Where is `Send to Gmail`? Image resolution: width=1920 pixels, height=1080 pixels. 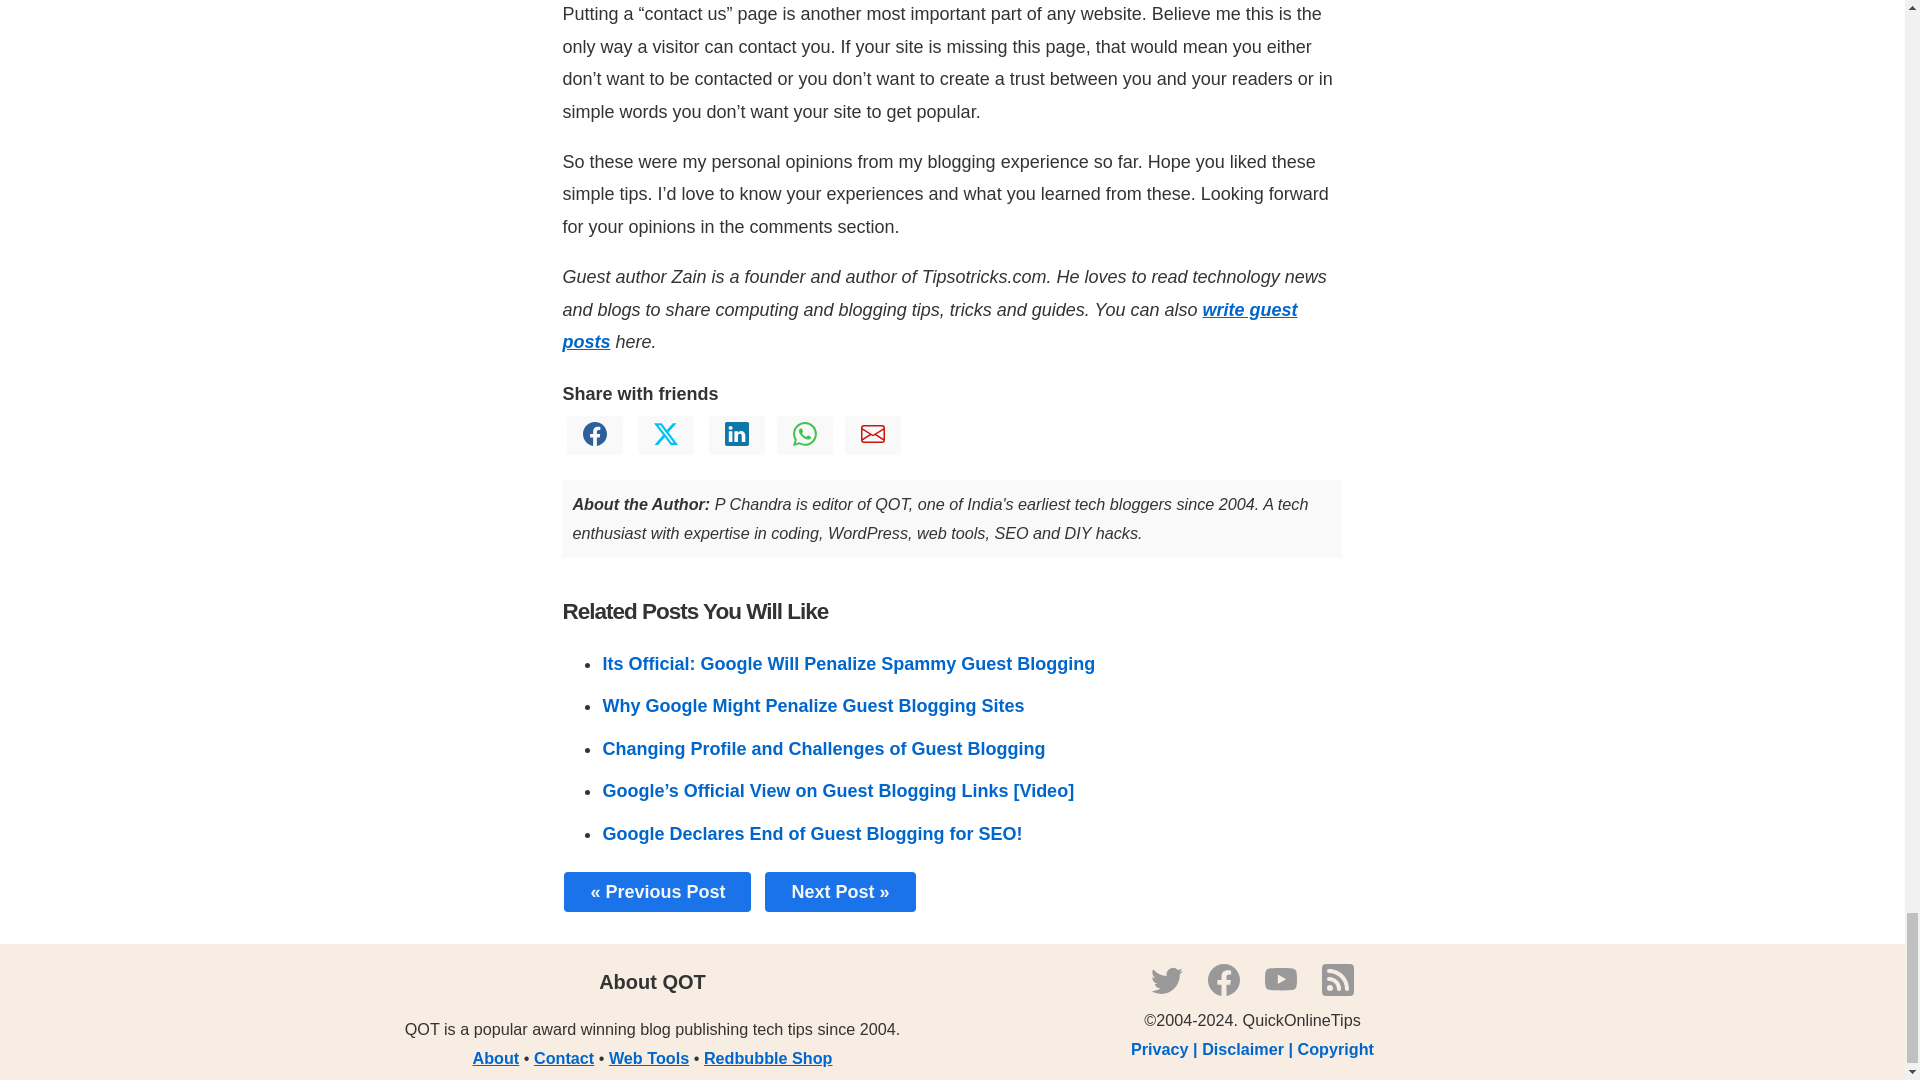 Send to Gmail is located at coordinates (873, 440).